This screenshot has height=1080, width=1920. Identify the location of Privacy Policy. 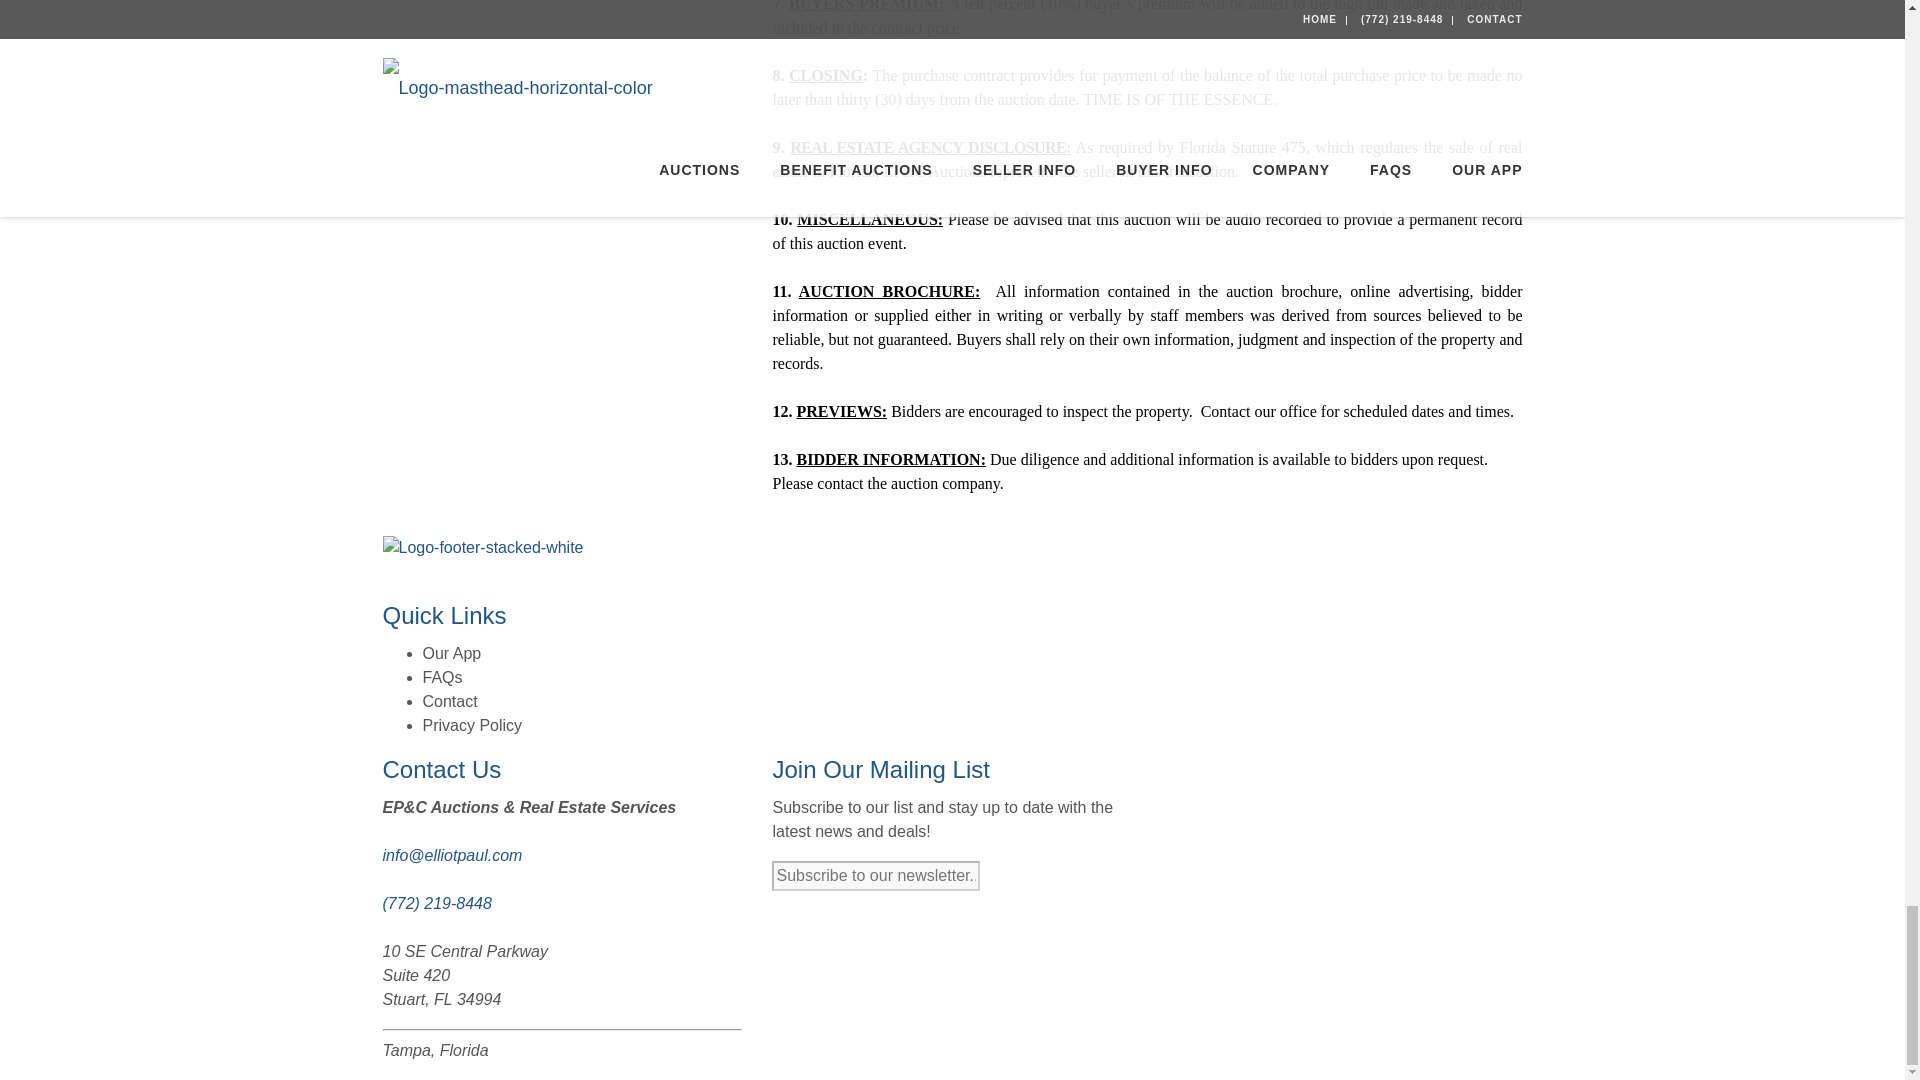
(472, 726).